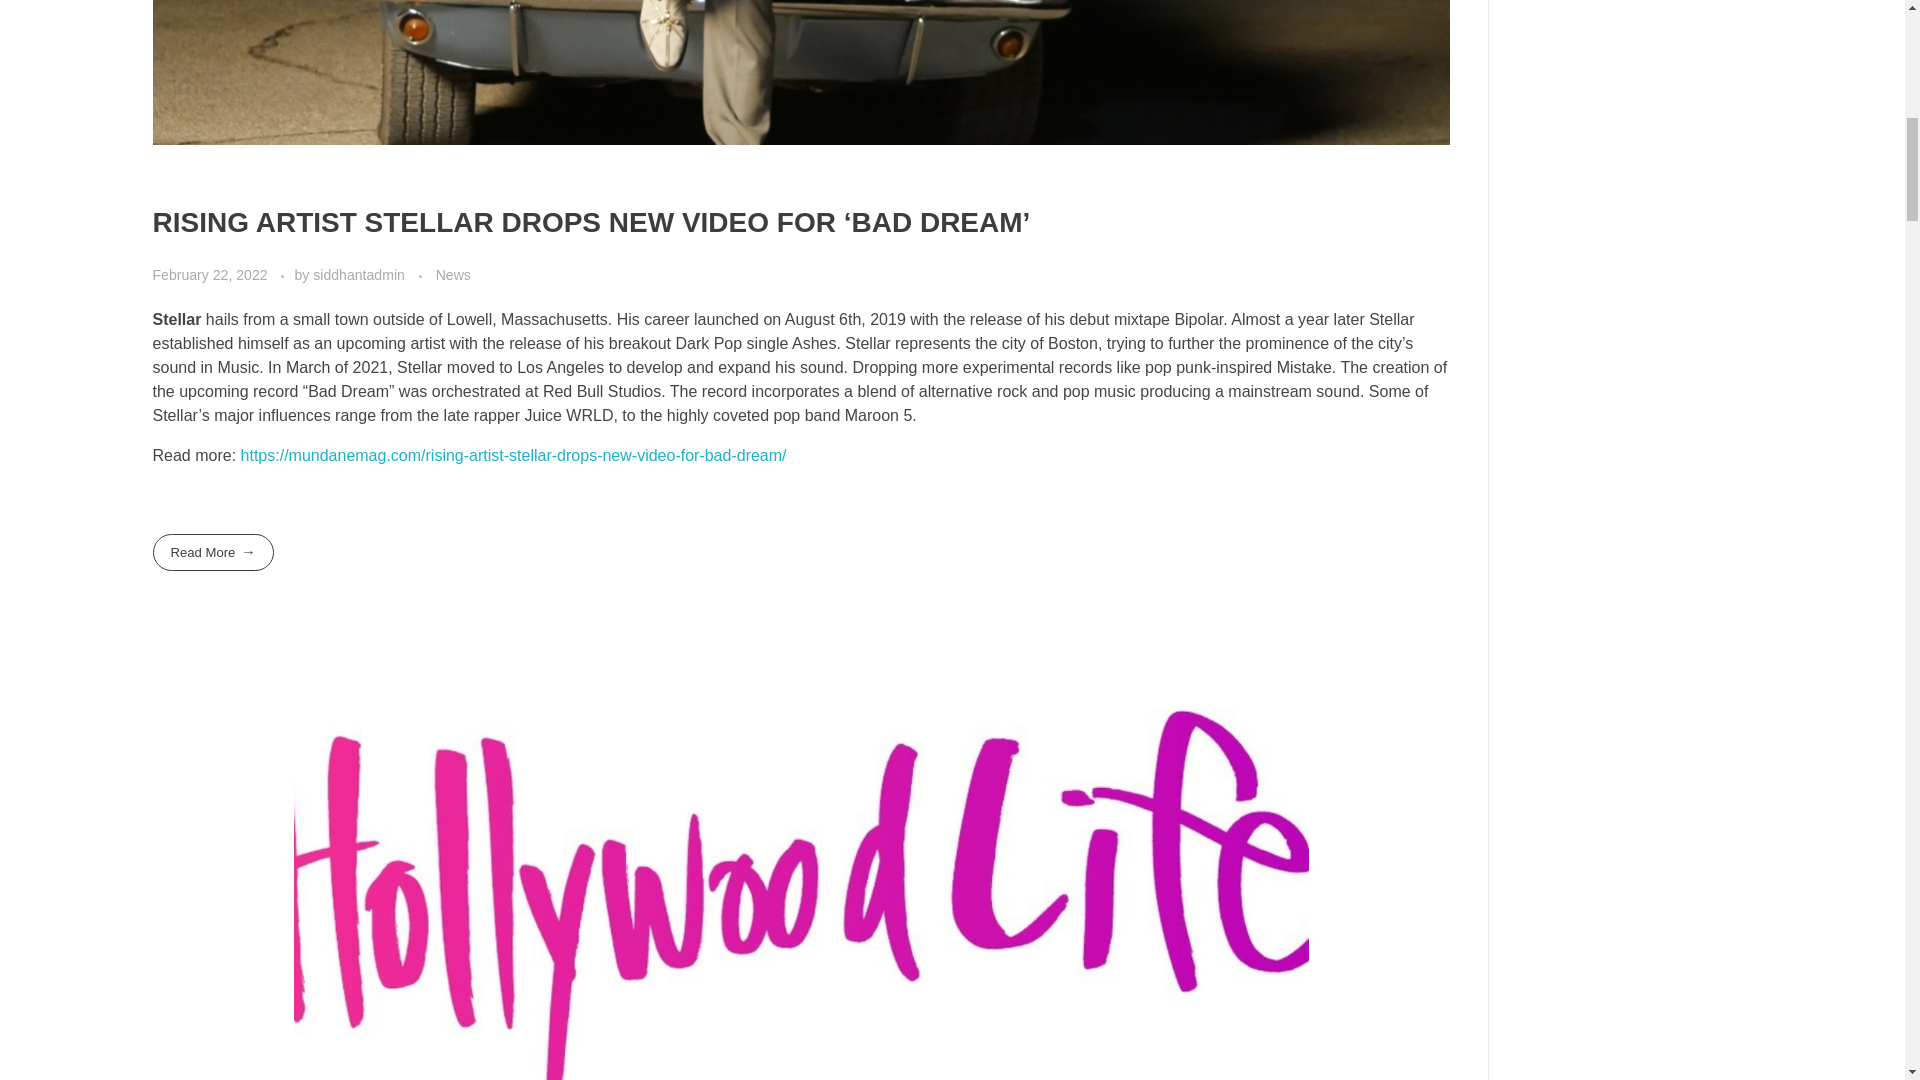  I want to click on Read More, so click(212, 552).